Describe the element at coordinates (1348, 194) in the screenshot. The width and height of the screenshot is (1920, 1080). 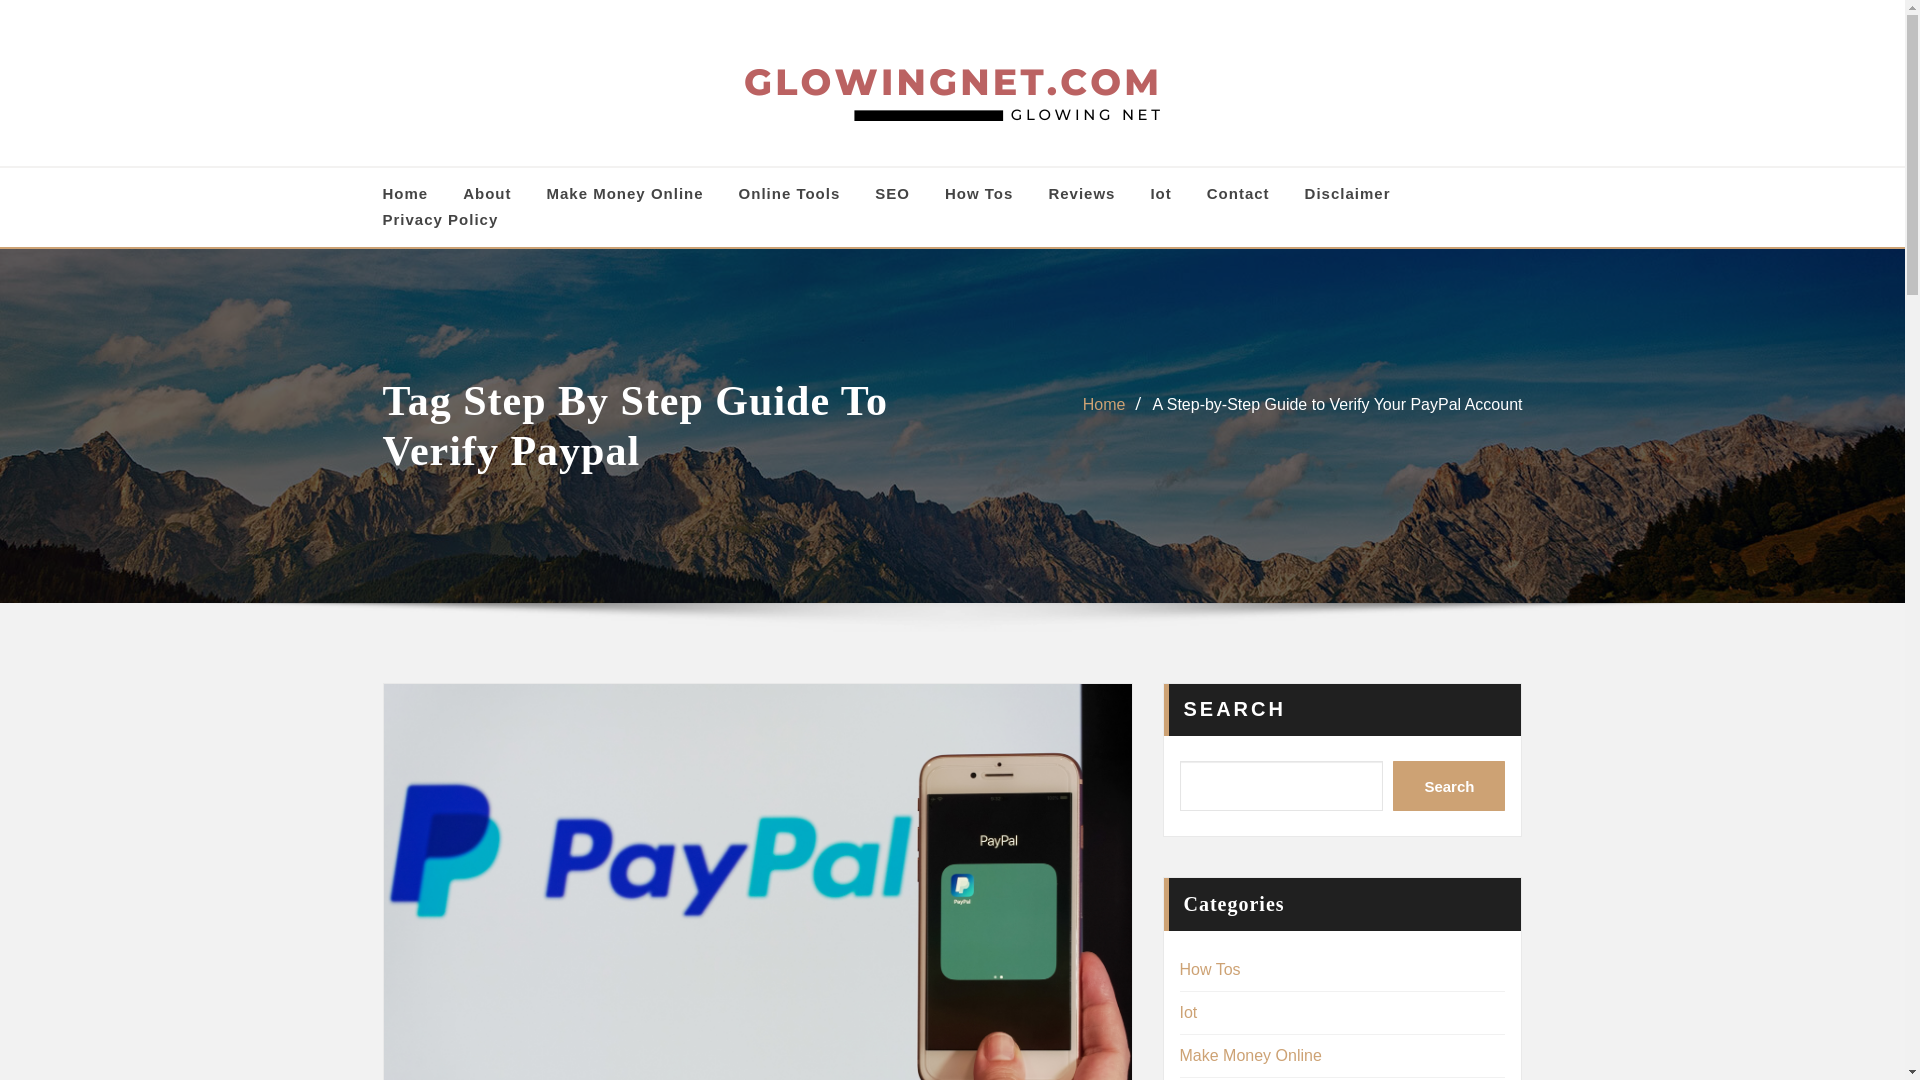
I see `Disclaimer` at that location.